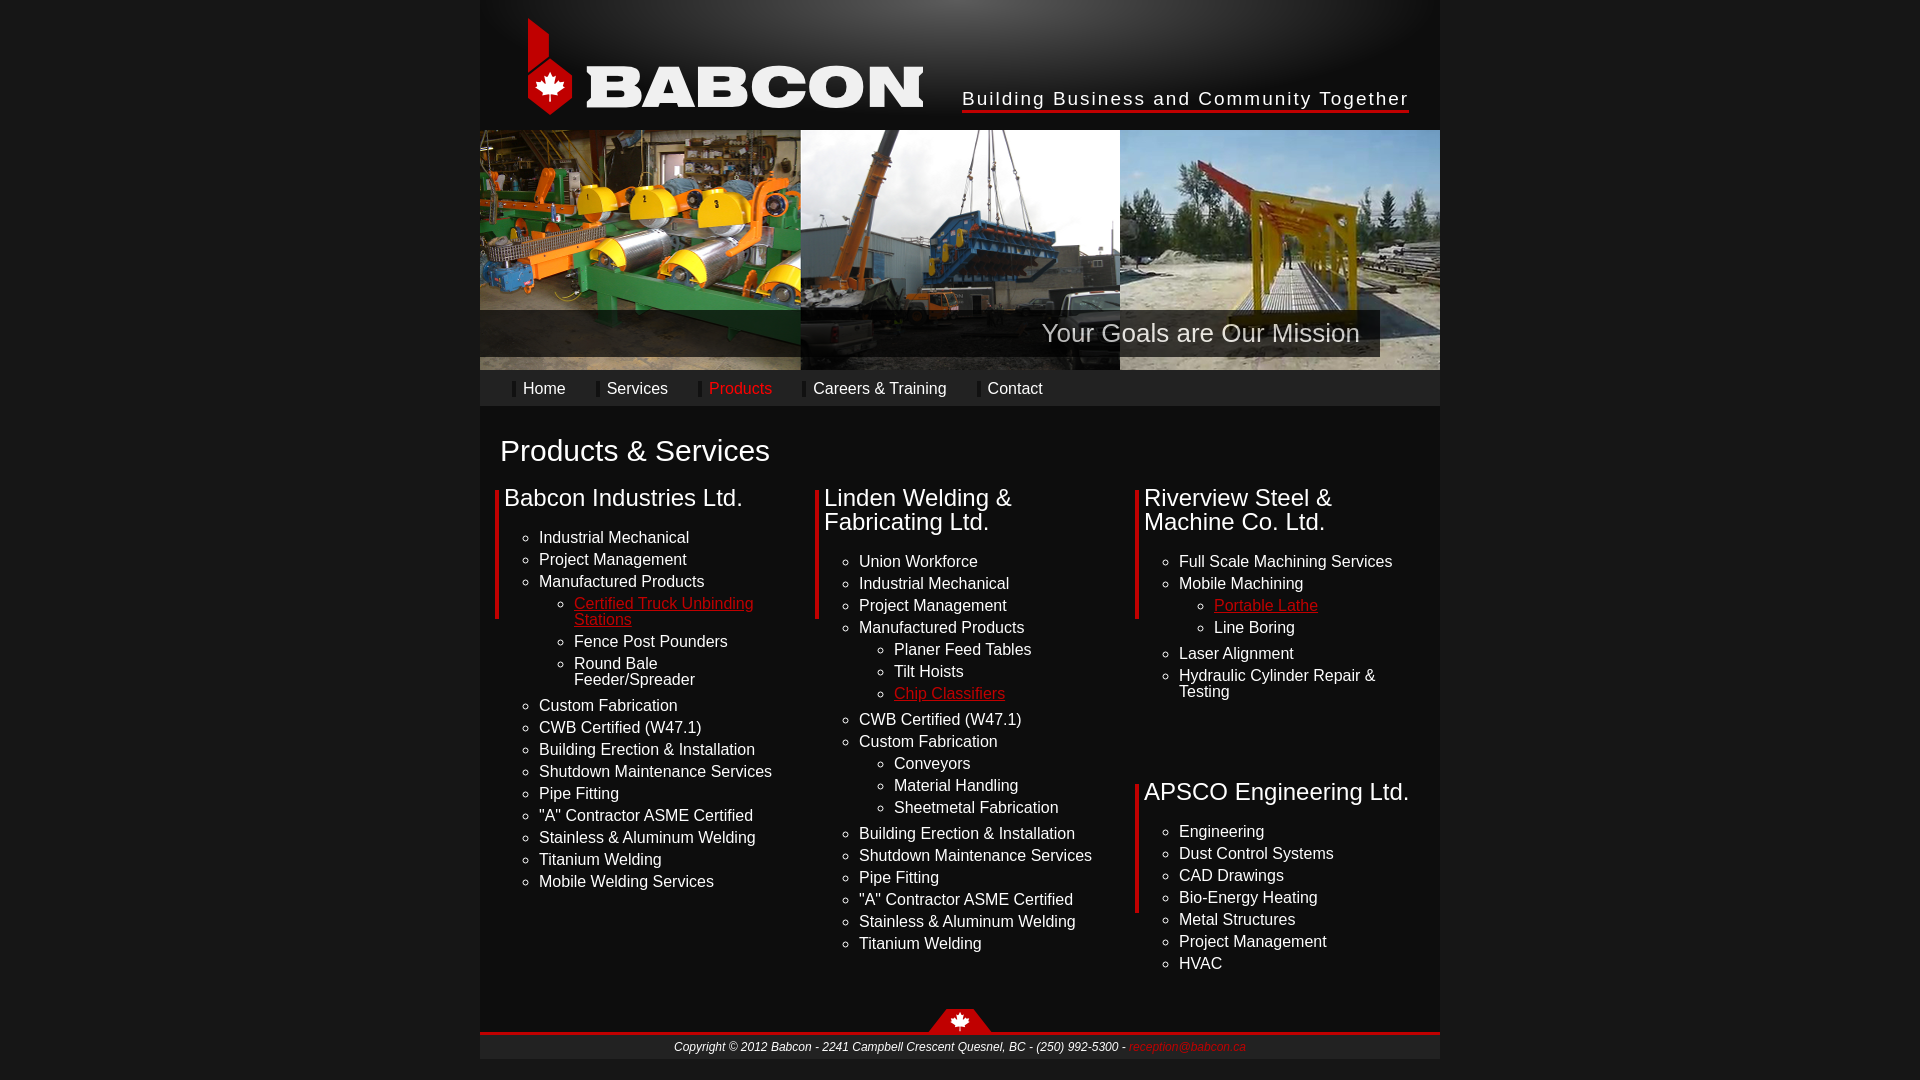 Image resolution: width=1920 pixels, height=1080 pixels. I want to click on Chip Classifiers, so click(950, 694).